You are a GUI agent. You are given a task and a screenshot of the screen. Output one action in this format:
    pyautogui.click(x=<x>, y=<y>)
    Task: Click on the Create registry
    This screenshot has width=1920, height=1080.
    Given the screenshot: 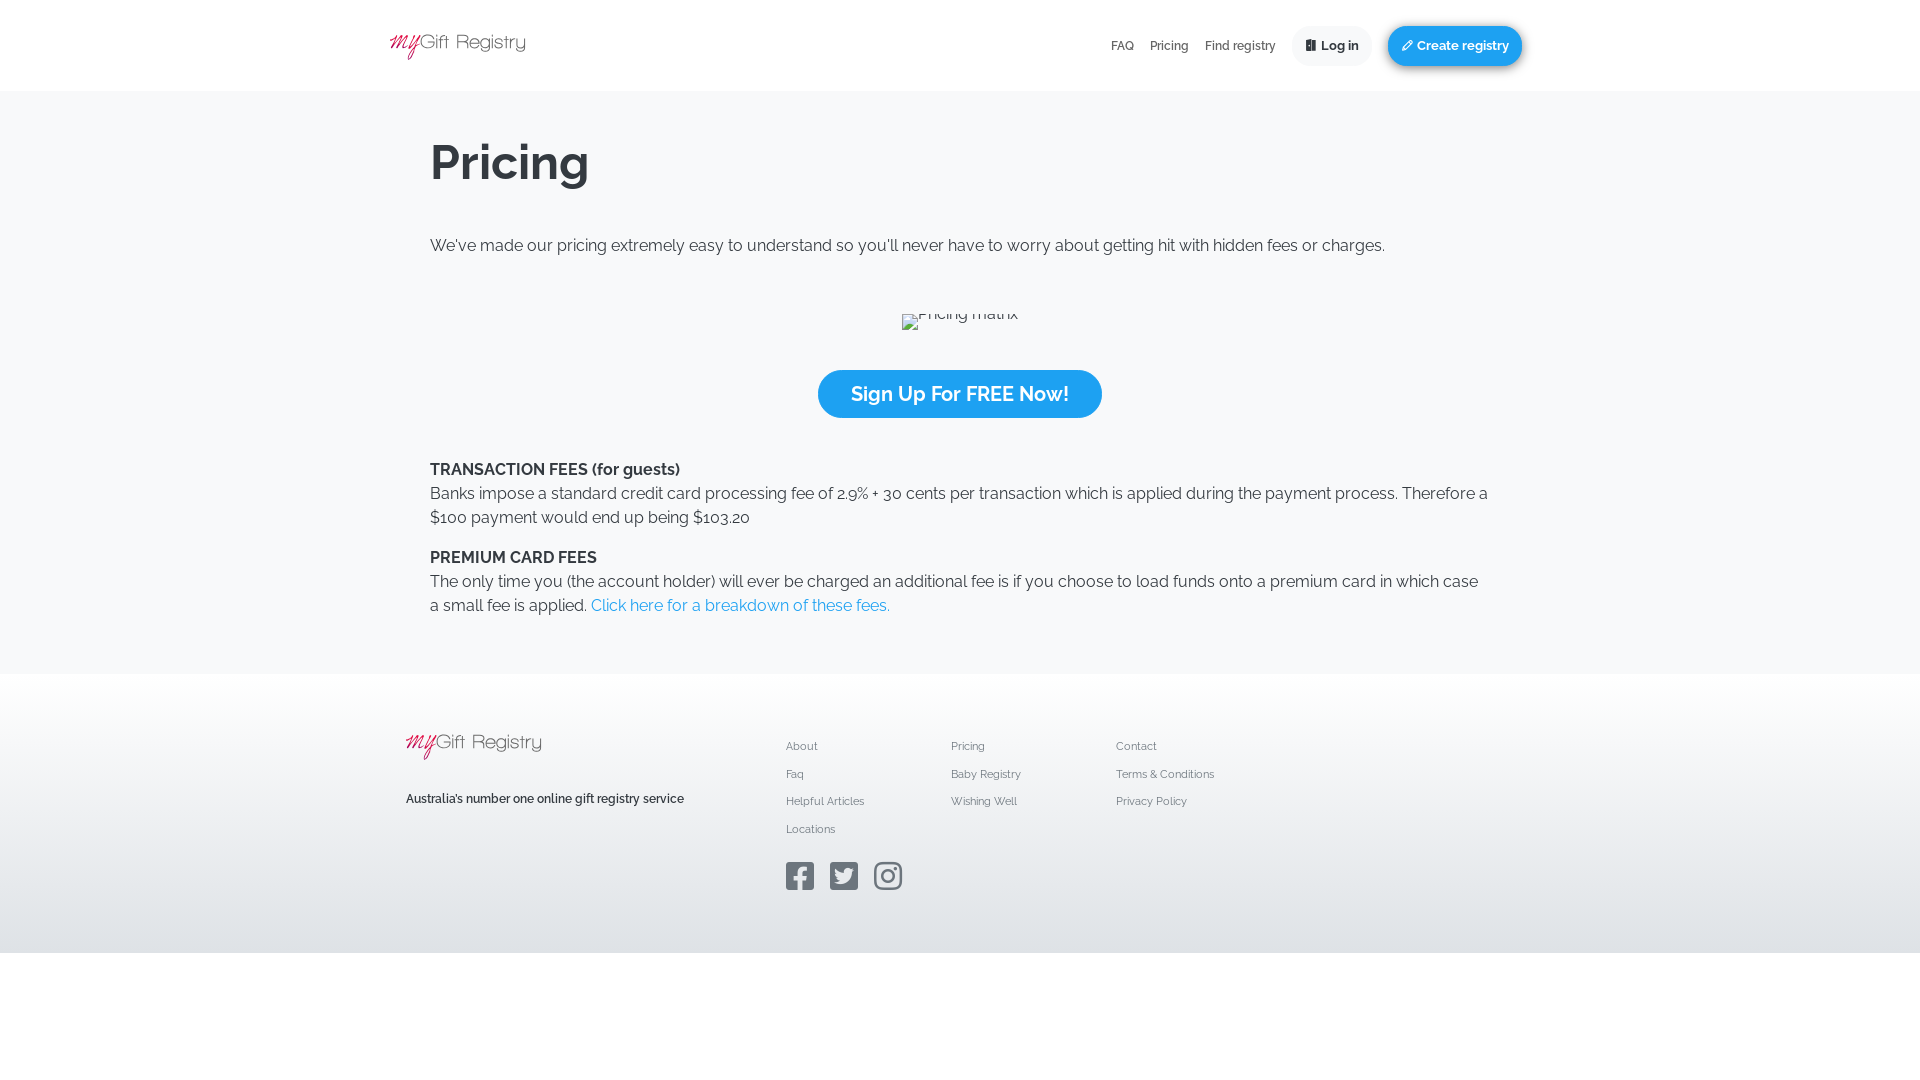 What is the action you would take?
    pyautogui.click(x=1455, y=46)
    